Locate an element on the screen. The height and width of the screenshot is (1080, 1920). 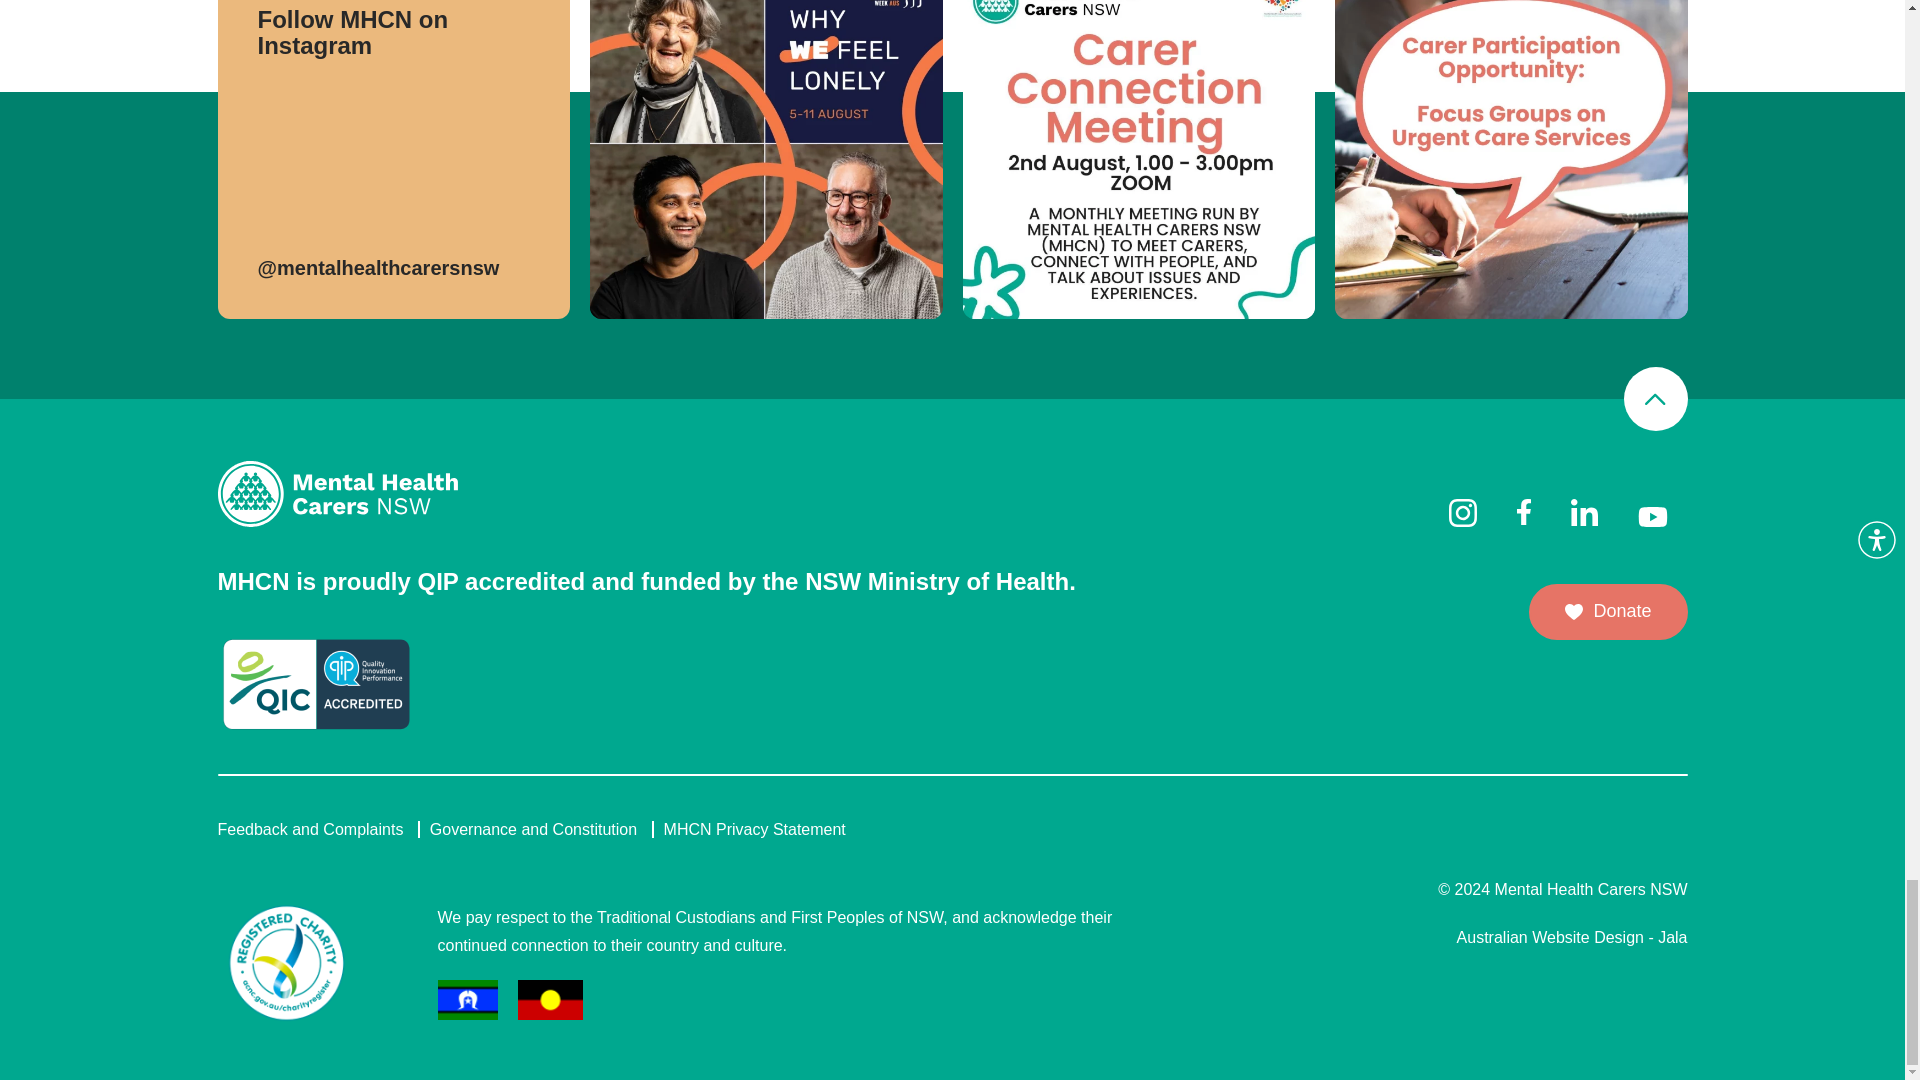
Jala Design is located at coordinates (1572, 938).